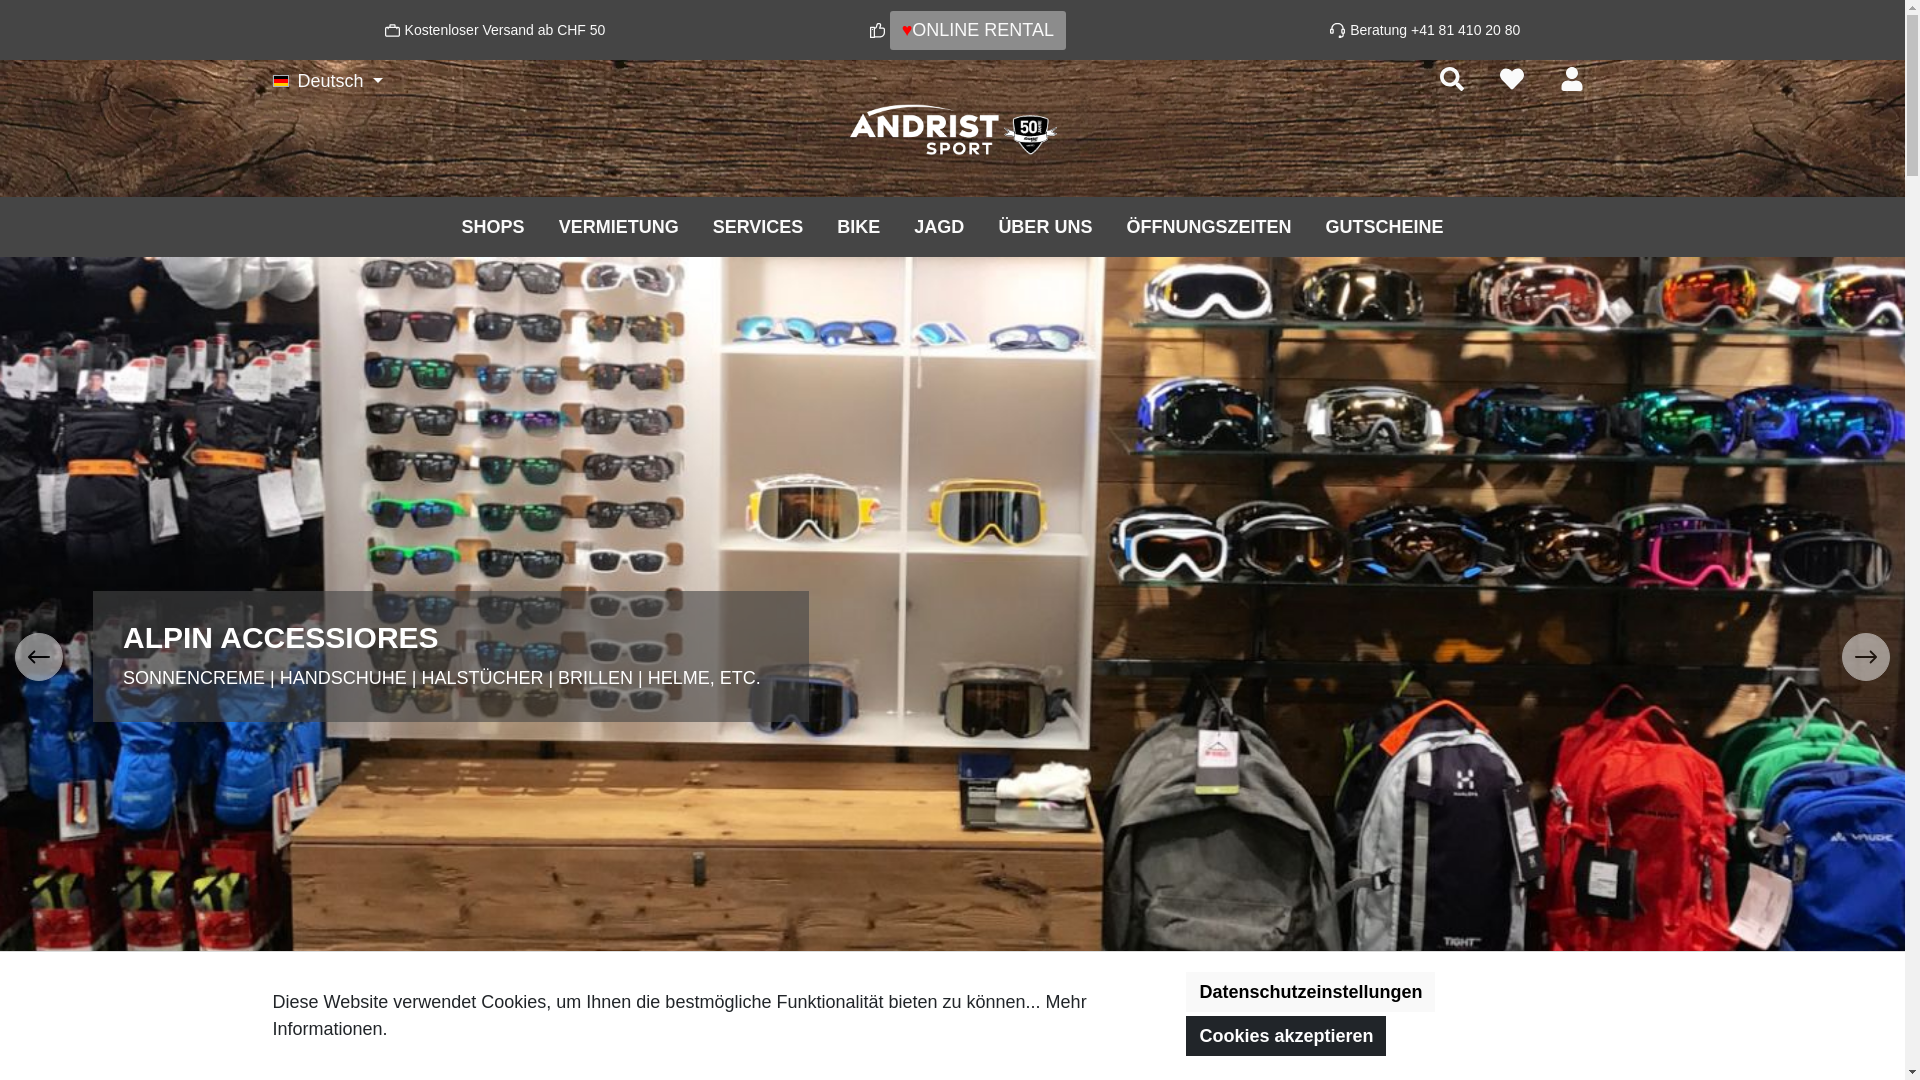 This screenshot has height=1080, width=1920. What do you see at coordinates (1286, 1036) in the screenshot?
I see `Cookies akzeptieren` at bounding box center [1286, 1036].